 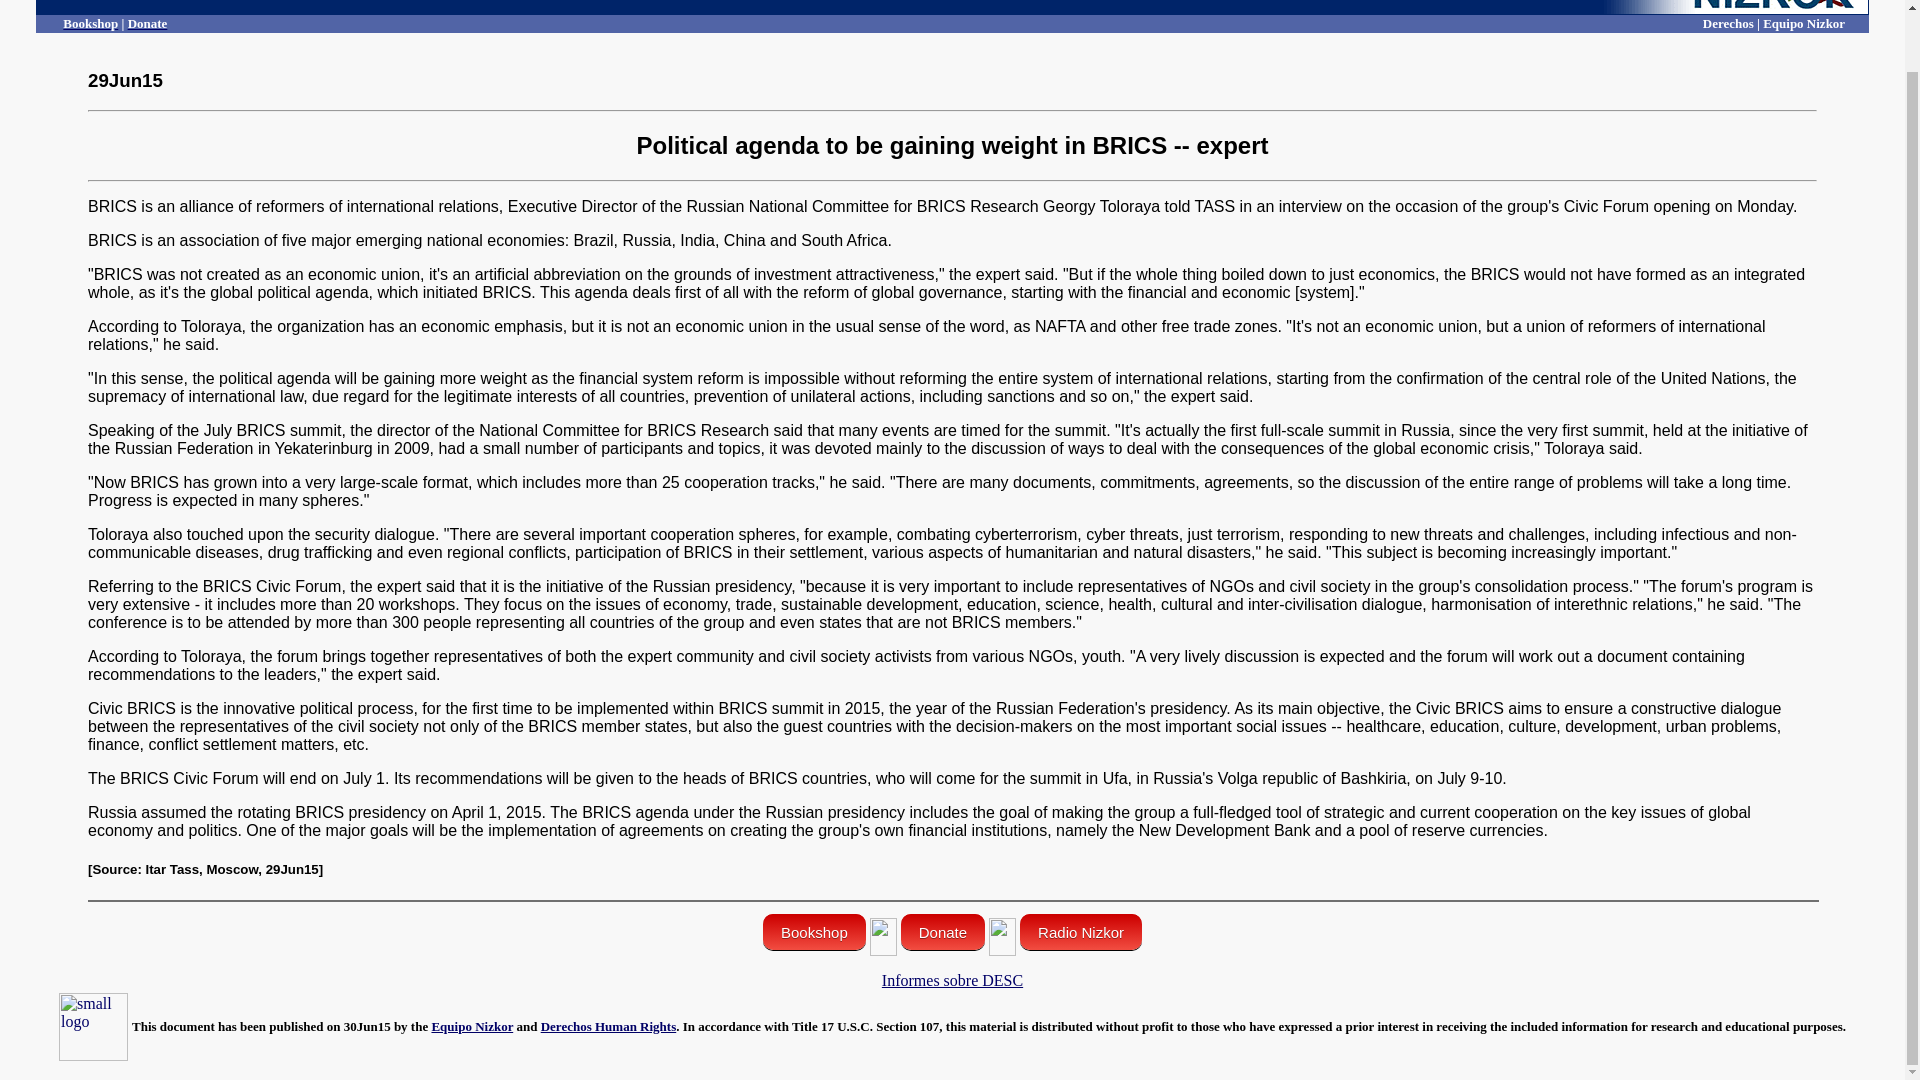 I want to click on Donate, so click(x=942, y=932).